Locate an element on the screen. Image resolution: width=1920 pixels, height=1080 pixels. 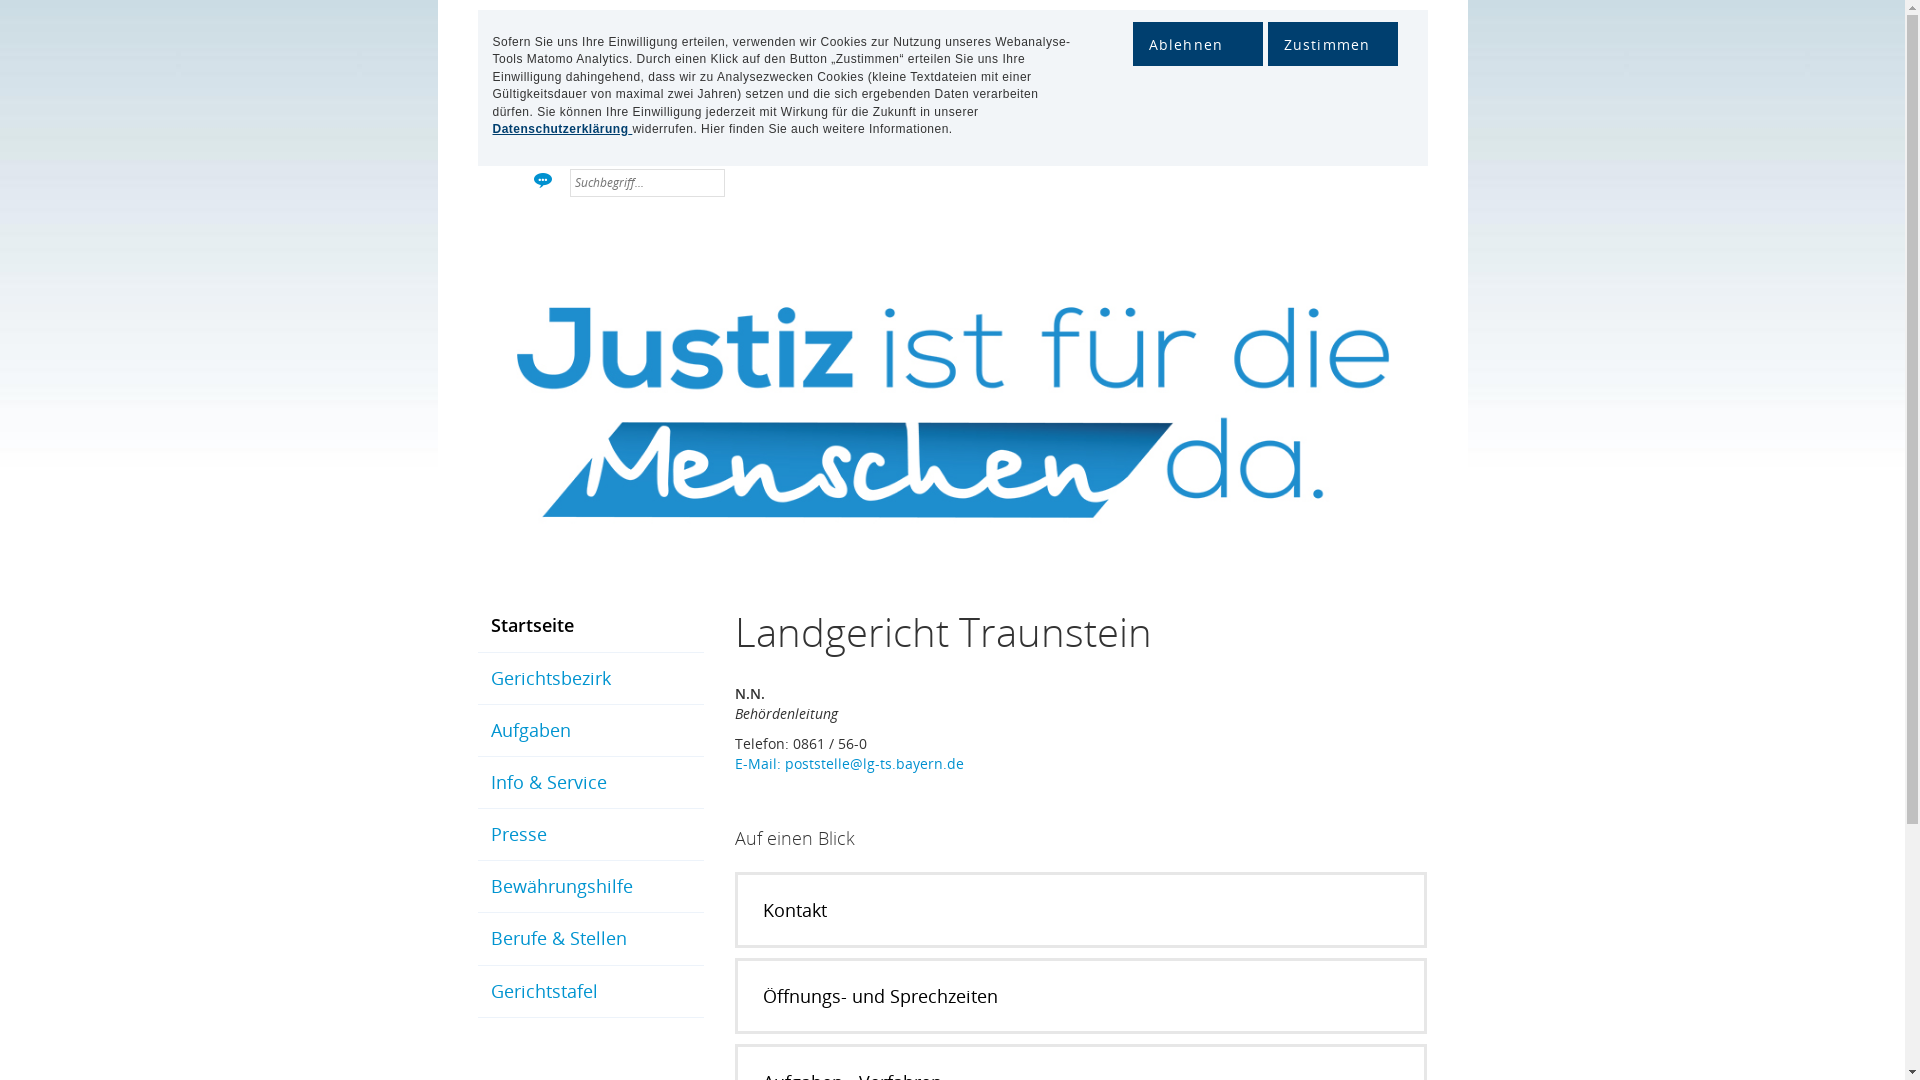
Gerichtstafel is located at coordinates (591, 992).